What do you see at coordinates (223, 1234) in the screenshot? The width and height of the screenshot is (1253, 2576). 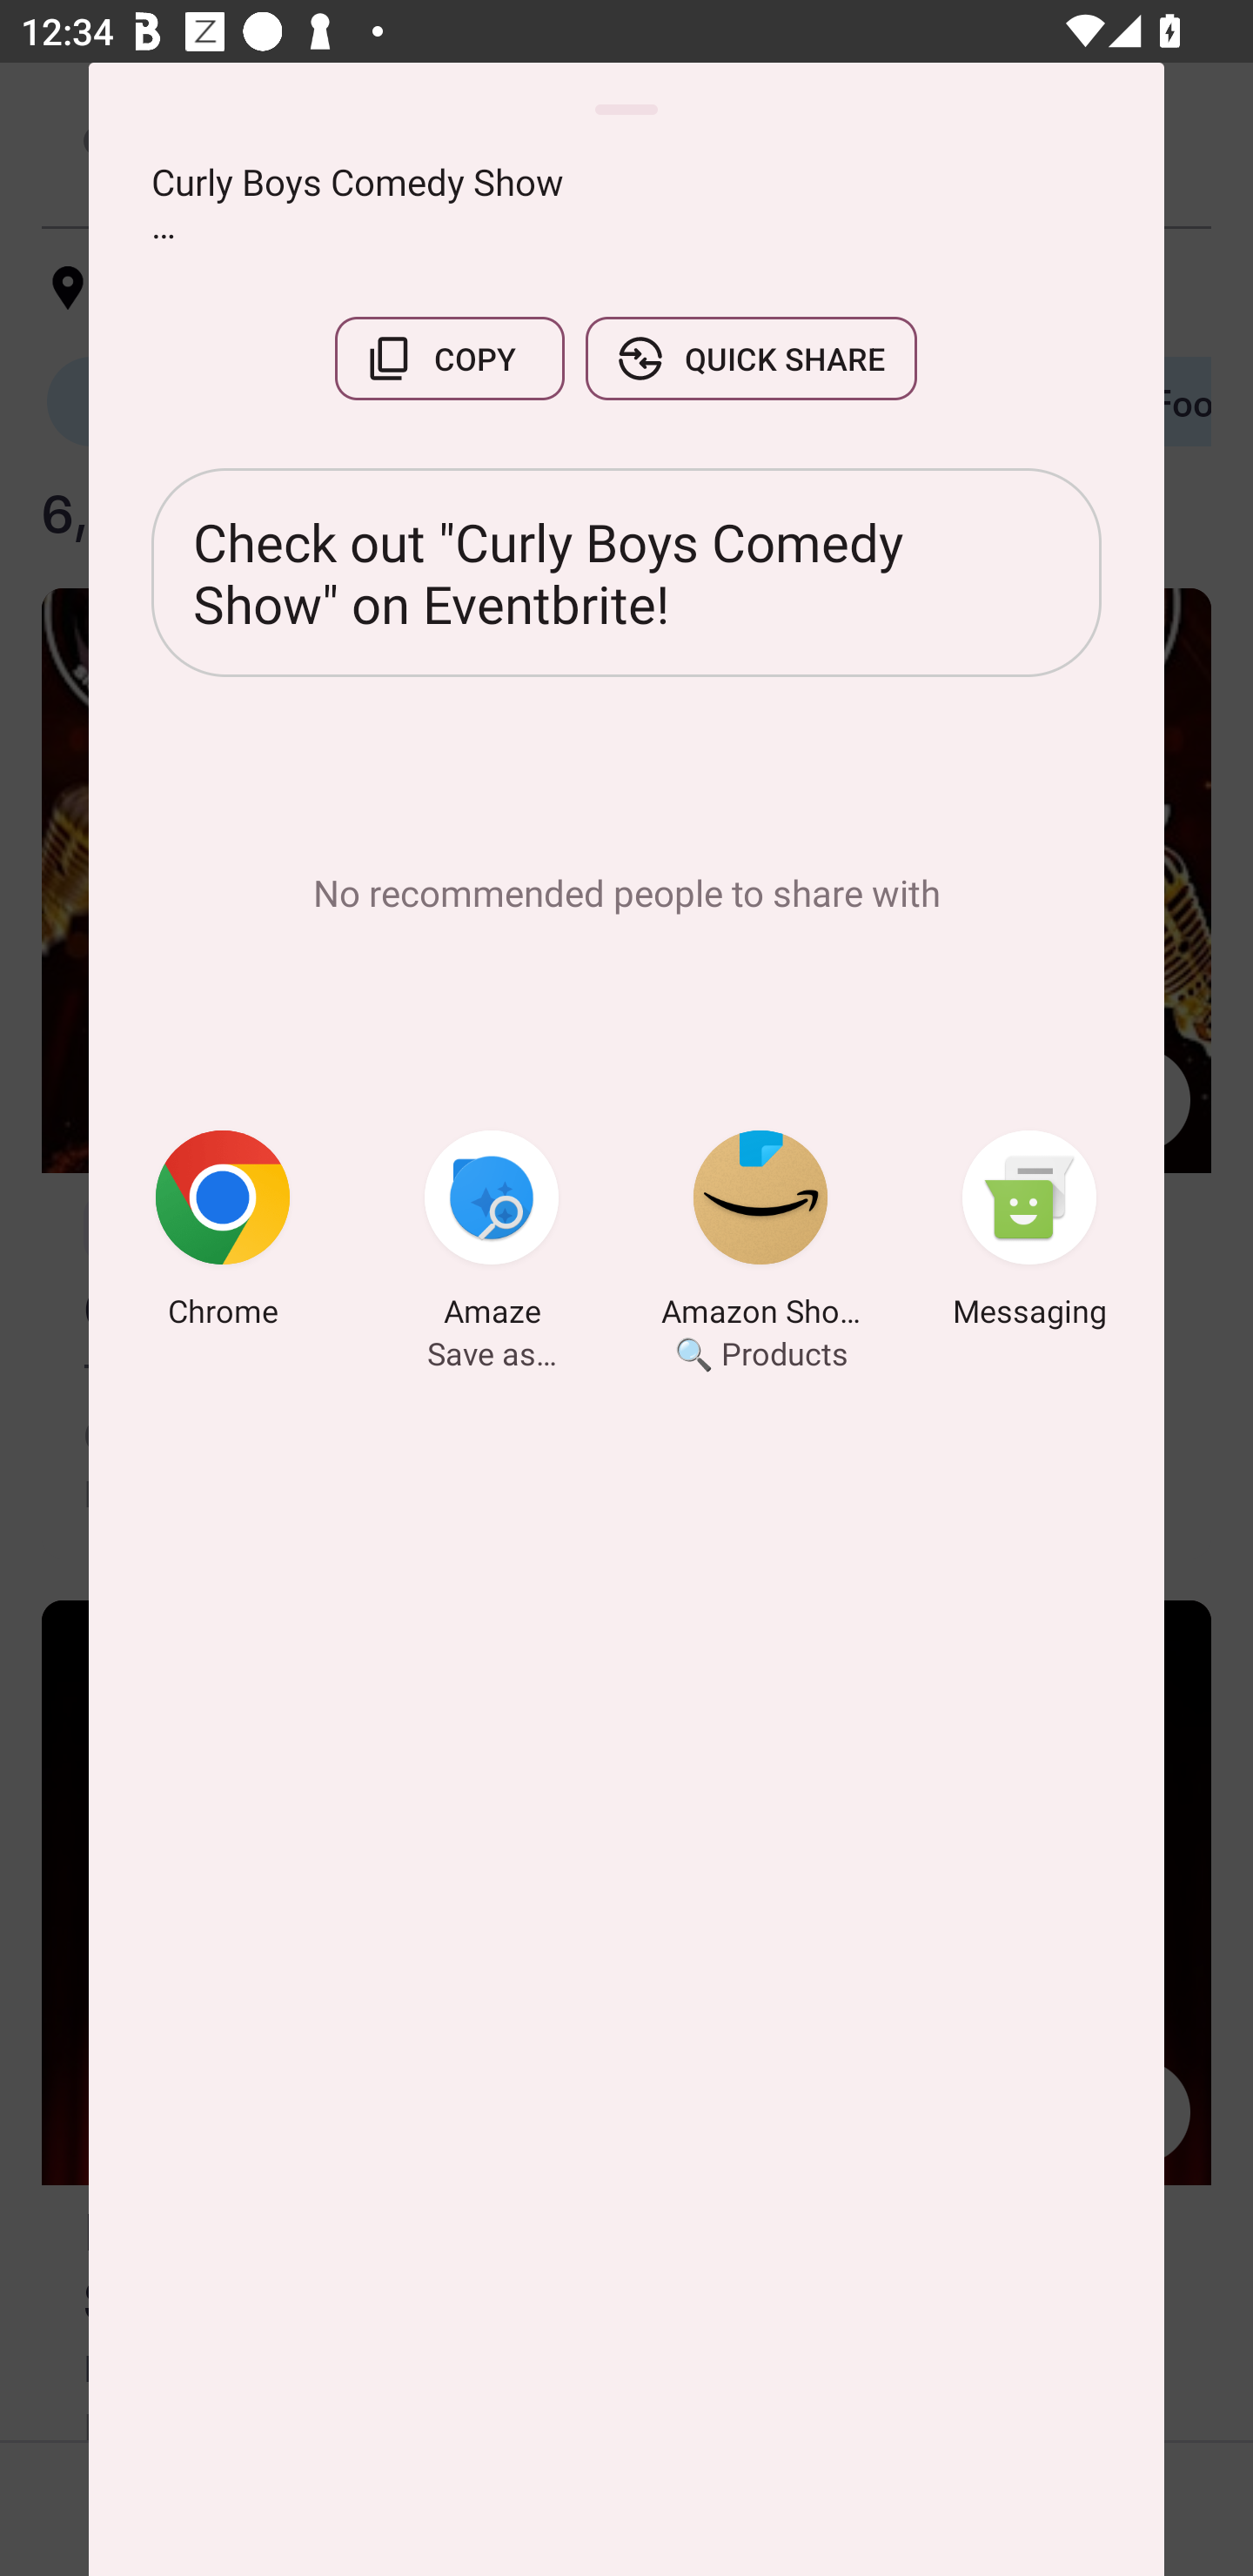 I see `Chrome` at bounding box center [223, 1234].